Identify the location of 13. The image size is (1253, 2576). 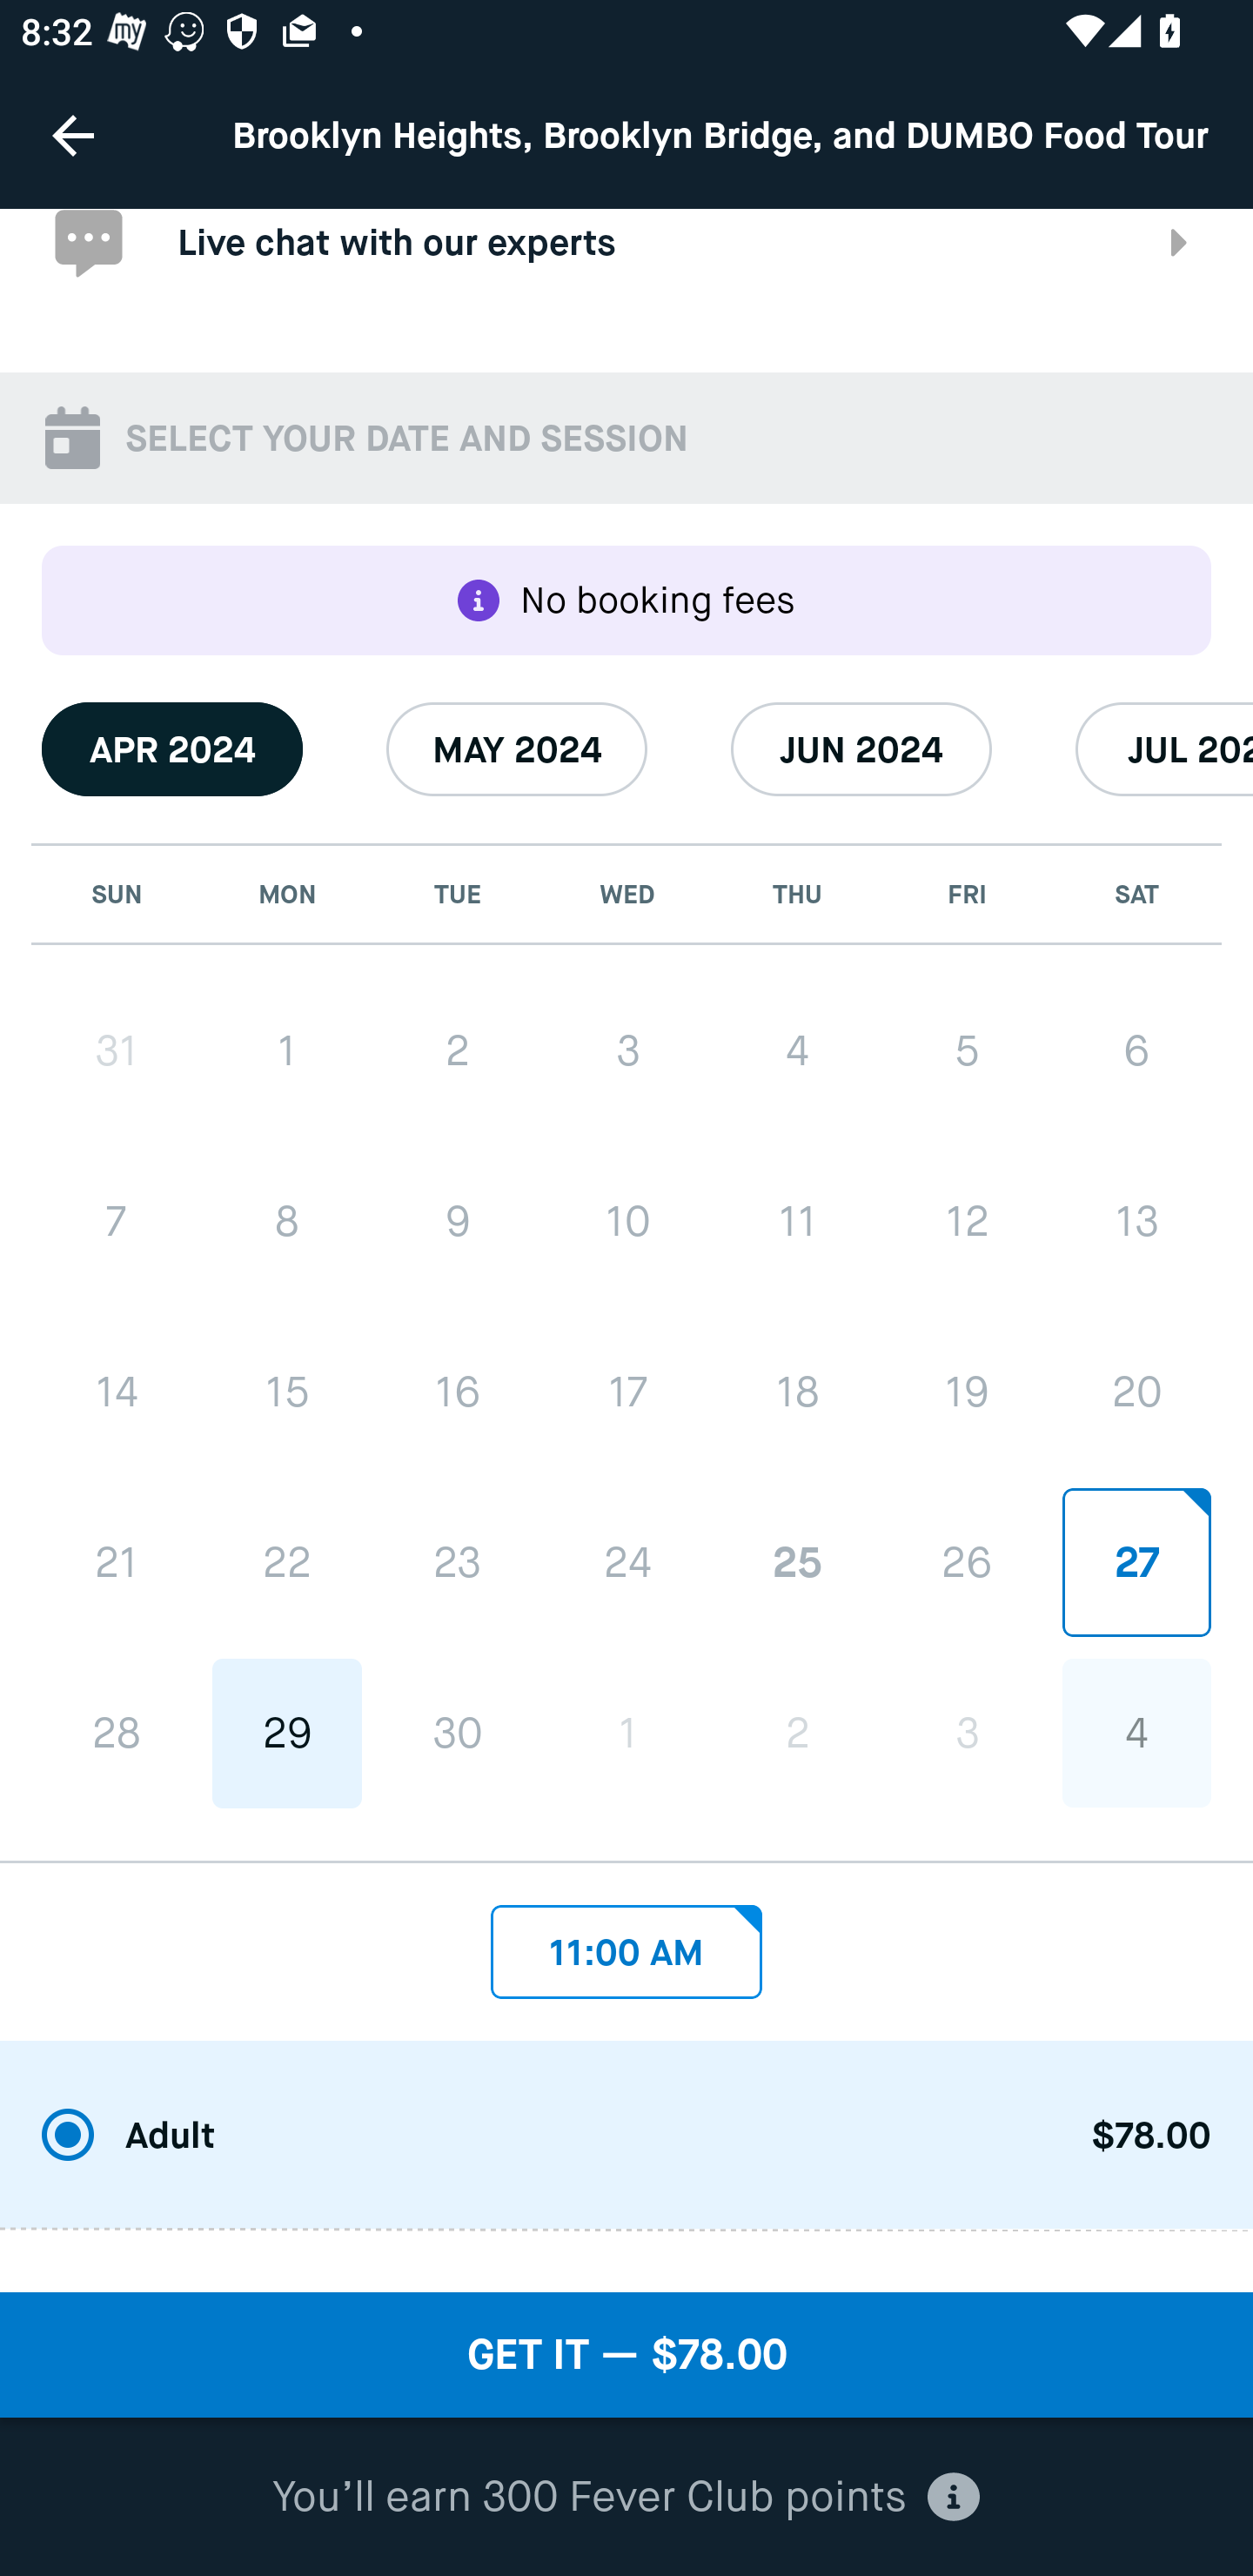
(1136, 1220).